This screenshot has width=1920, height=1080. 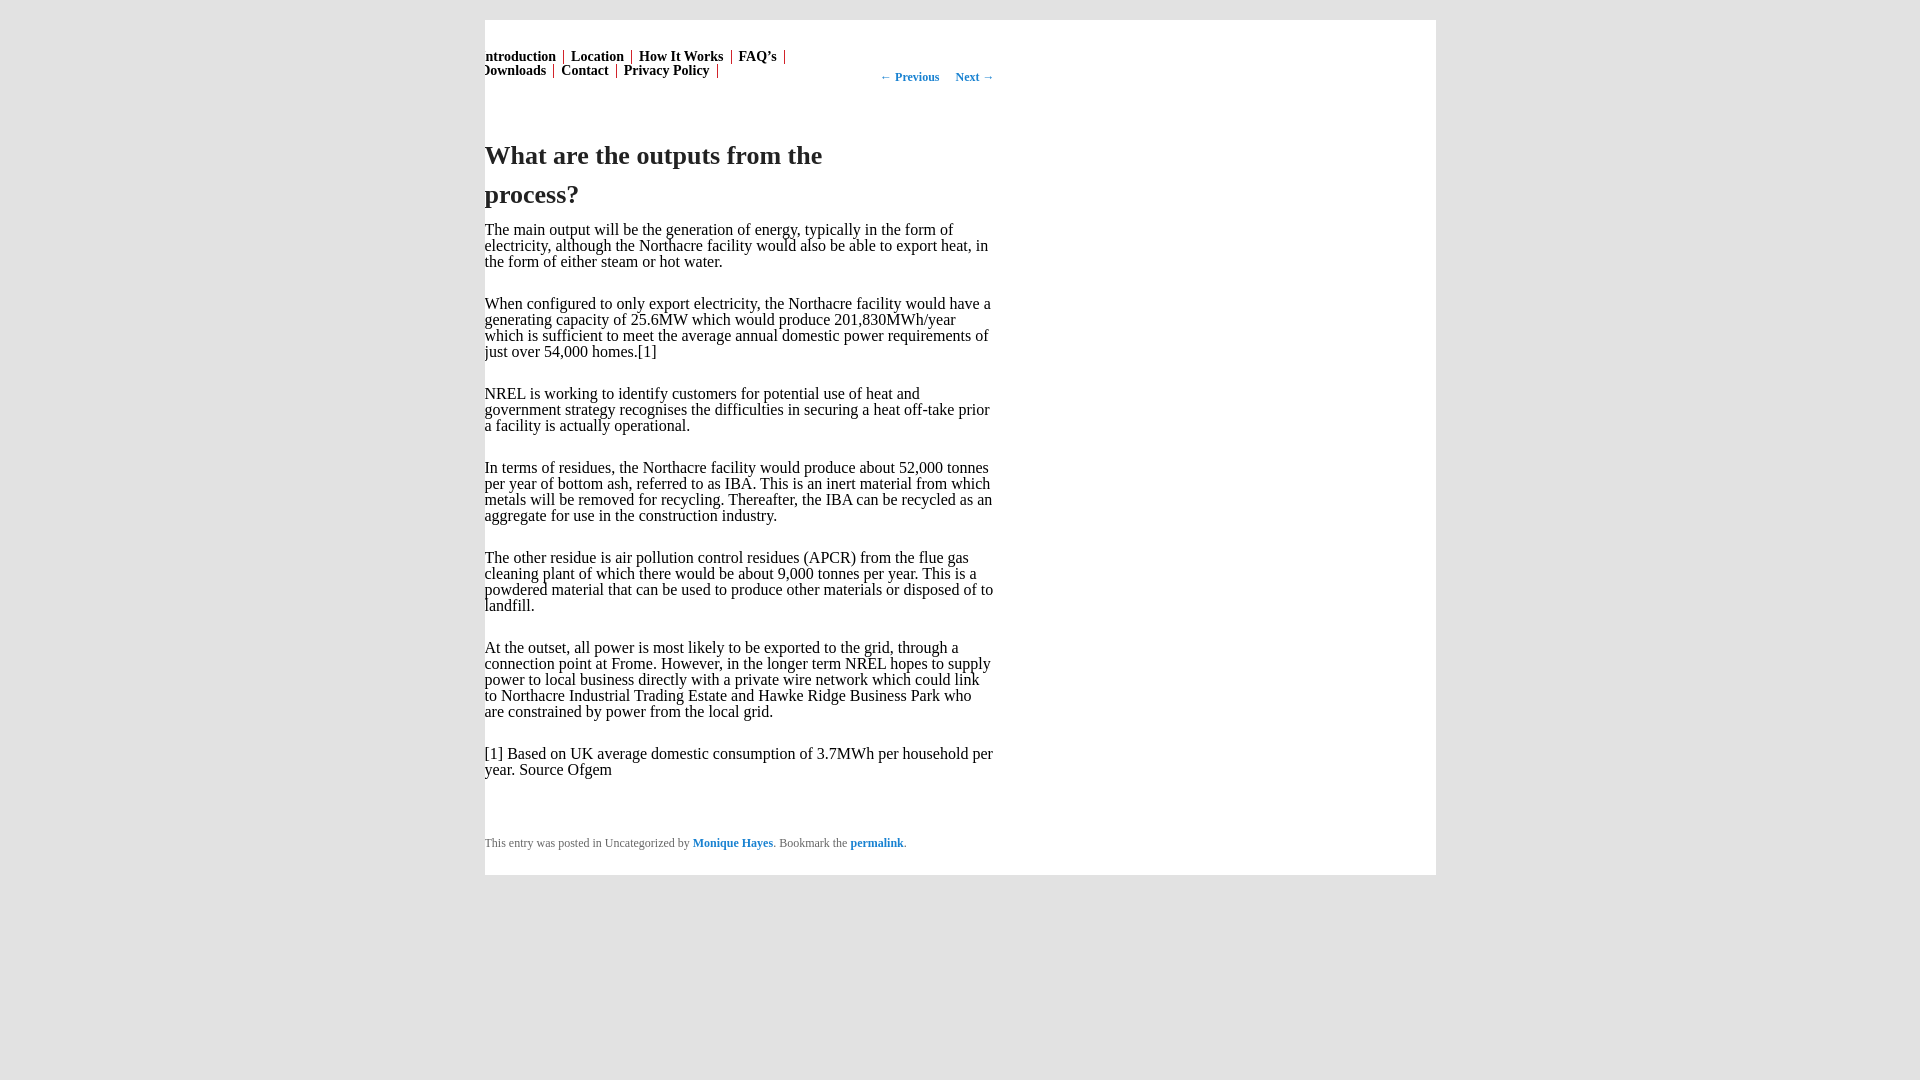 What do you see at coordinates (876, 842) in the screenshot?
I see `permalink` at bounding box center [876, 842].